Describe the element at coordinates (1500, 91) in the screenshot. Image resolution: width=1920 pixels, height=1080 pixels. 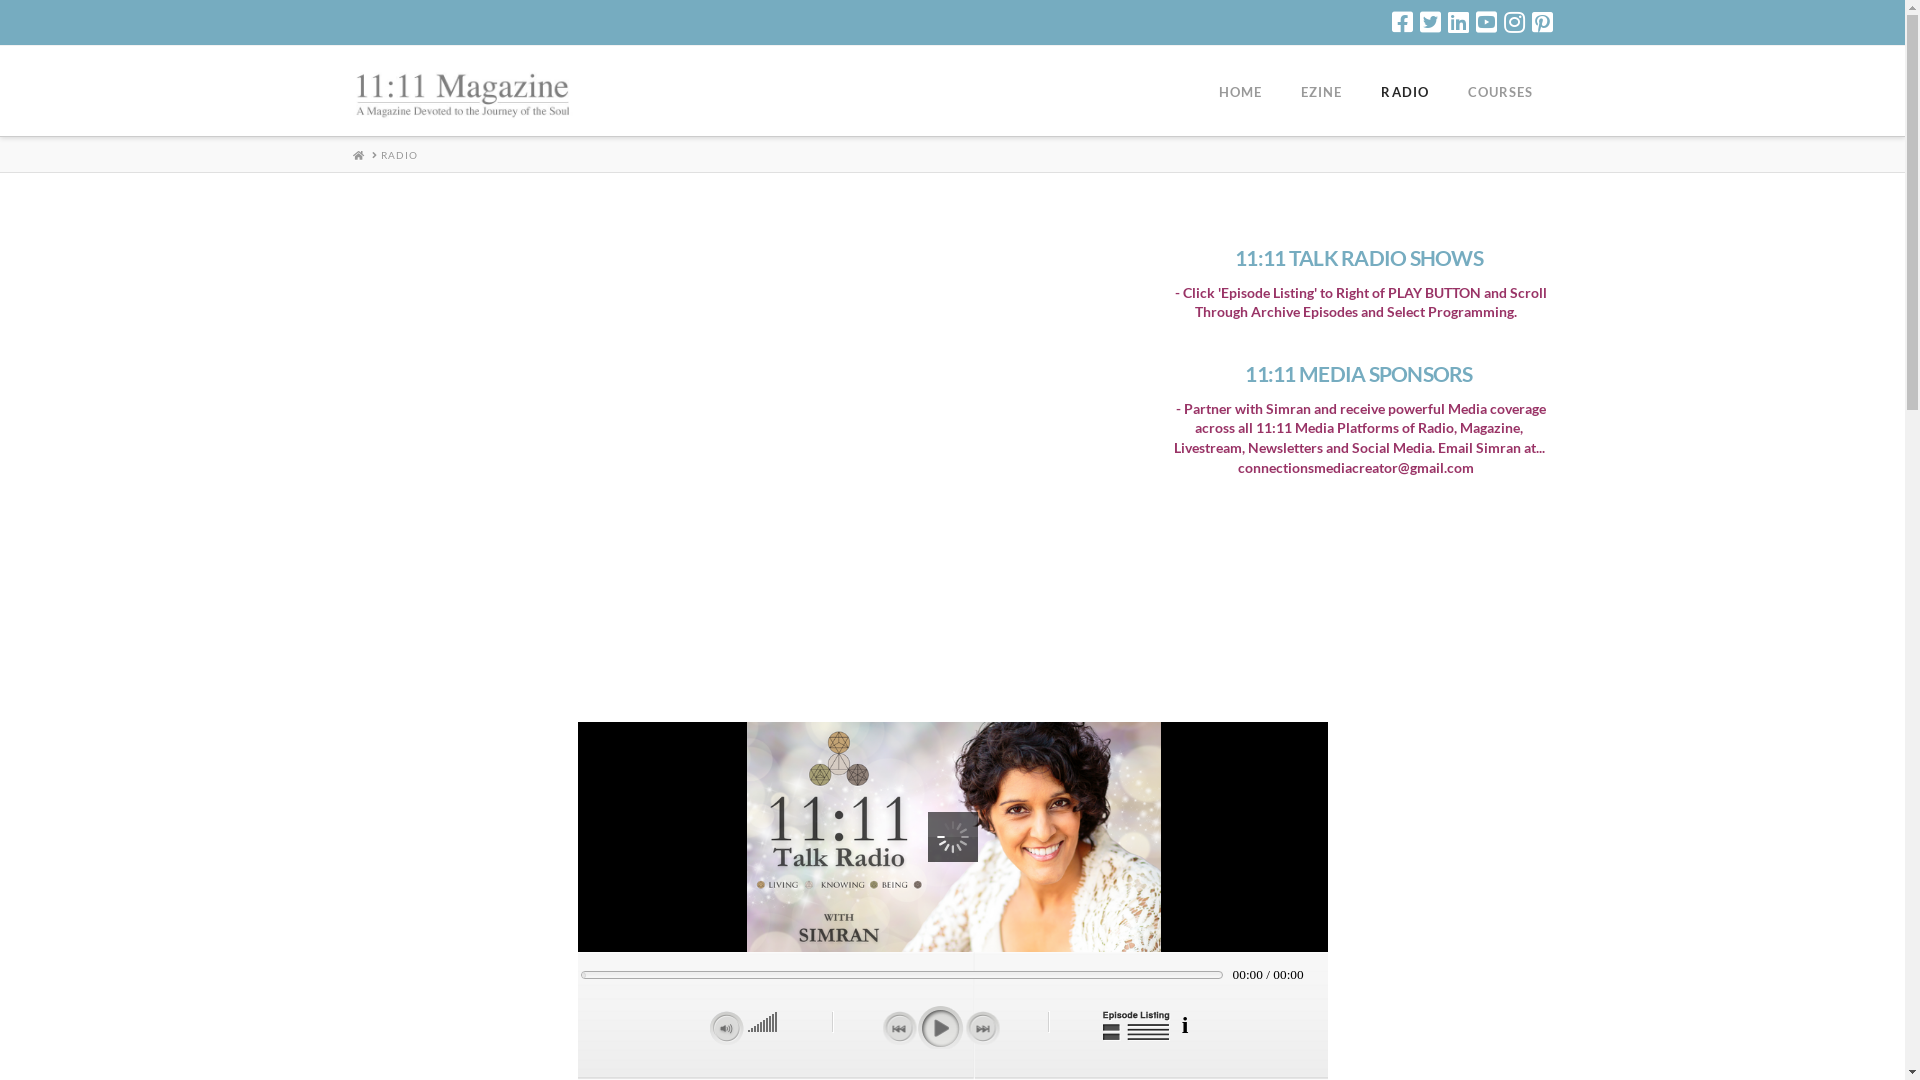
I see `COURSES` at that location.